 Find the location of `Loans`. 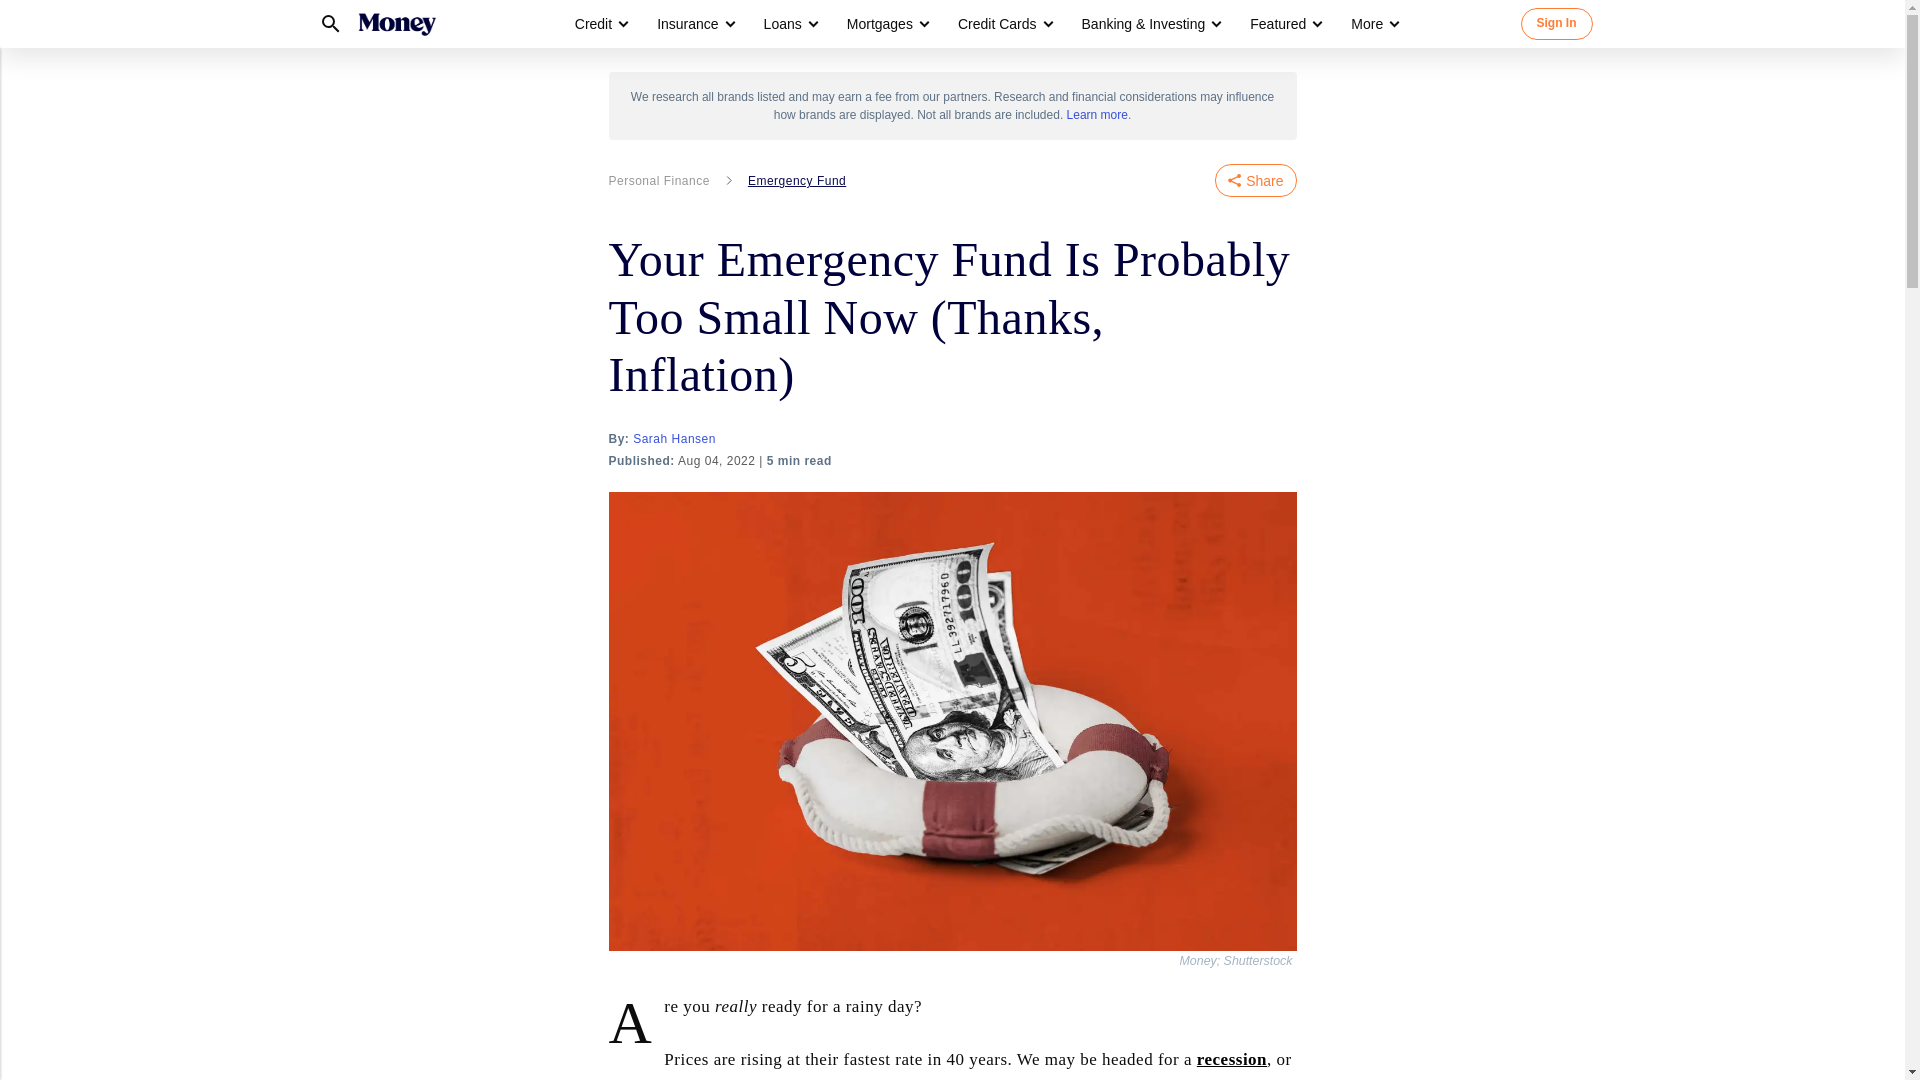

Loans is located at coordinates (790, 24).